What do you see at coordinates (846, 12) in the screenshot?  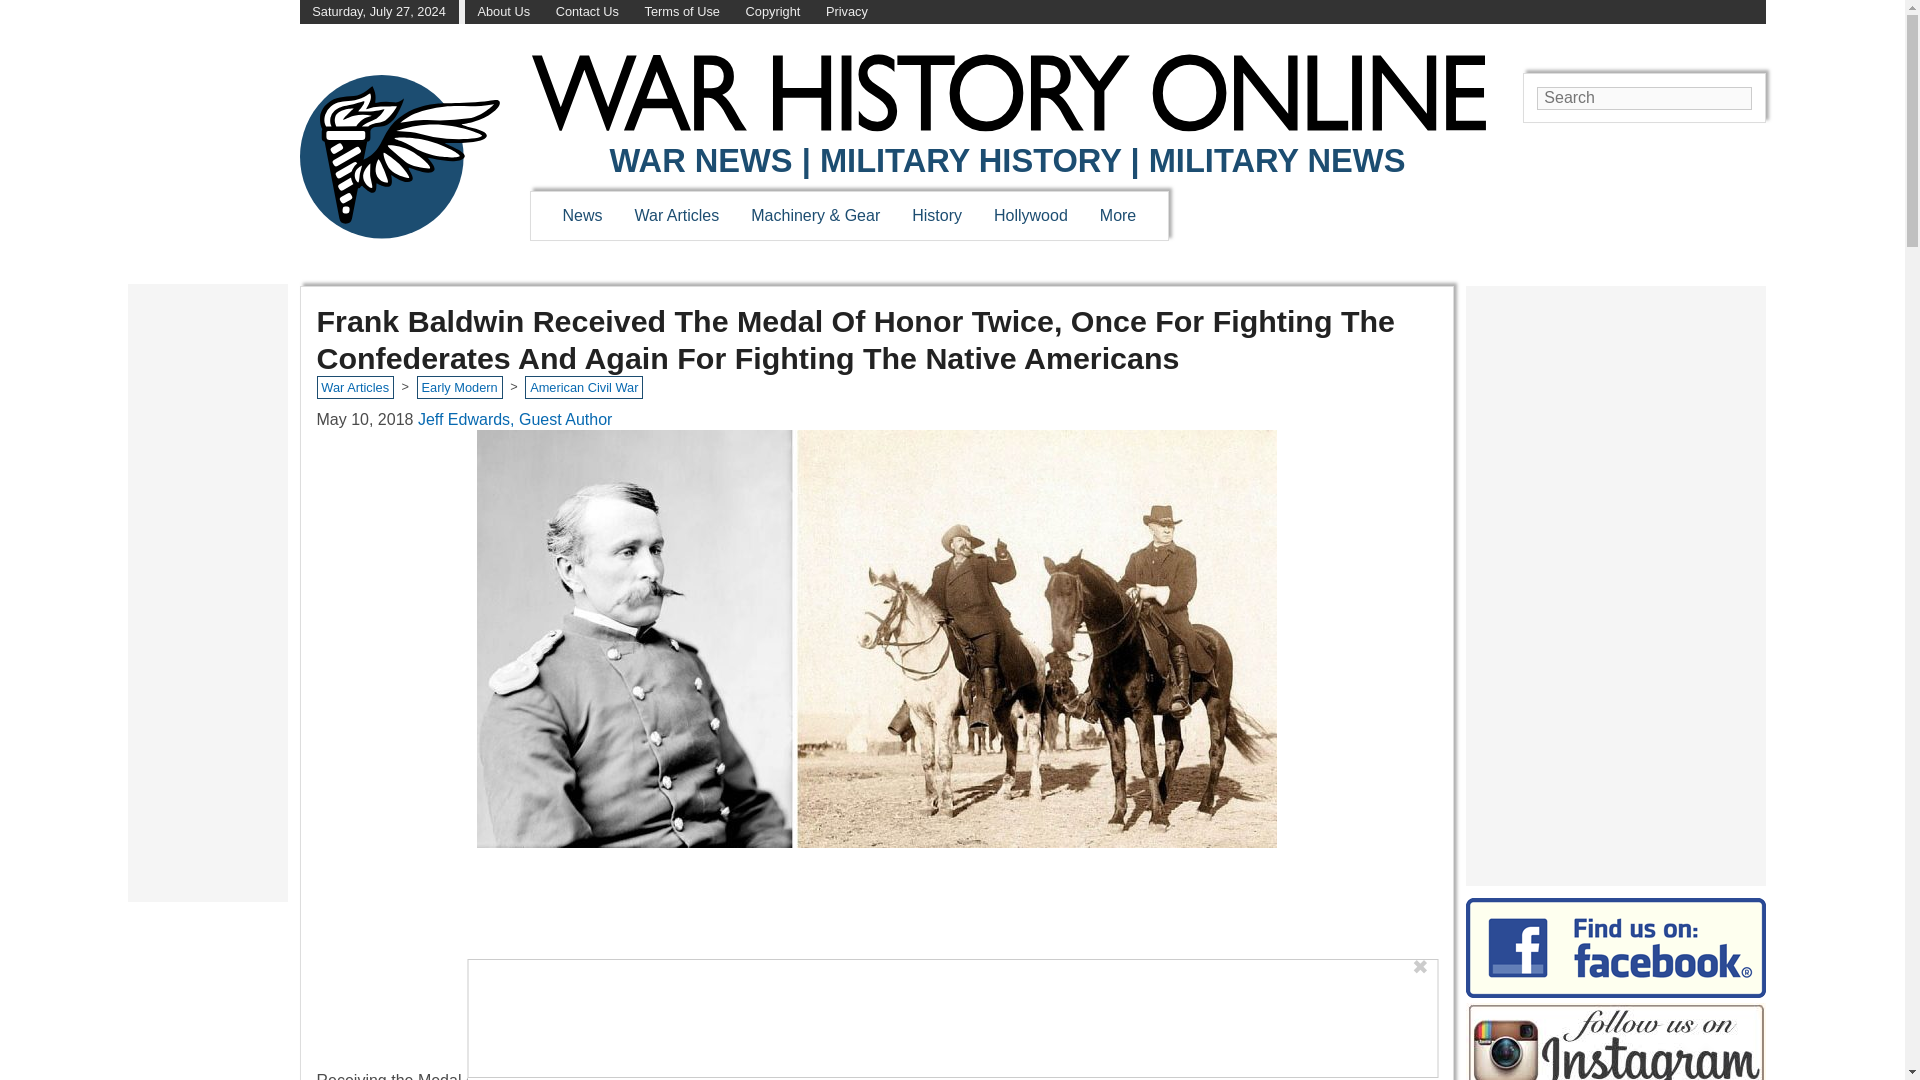 I see `Privacy` at bounding box center [846, 12].